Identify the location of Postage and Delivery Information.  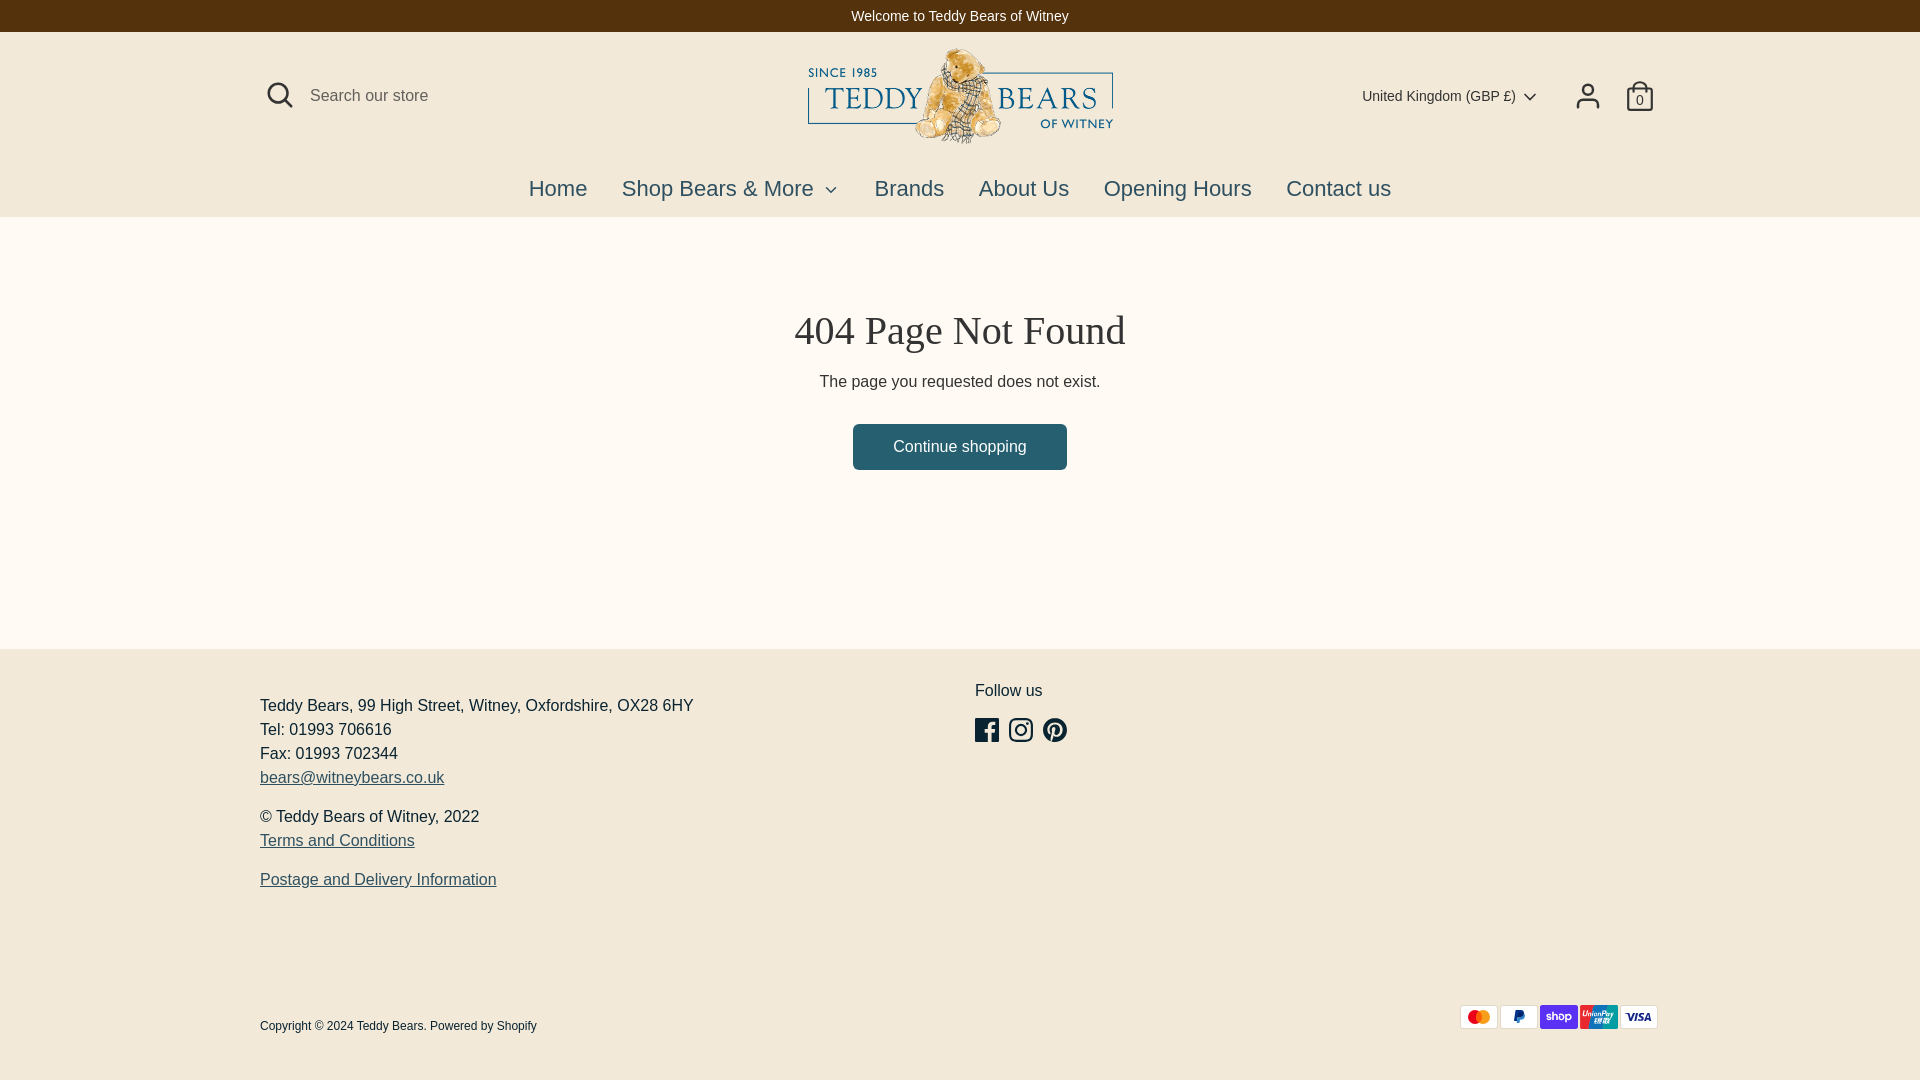
(378, 878).